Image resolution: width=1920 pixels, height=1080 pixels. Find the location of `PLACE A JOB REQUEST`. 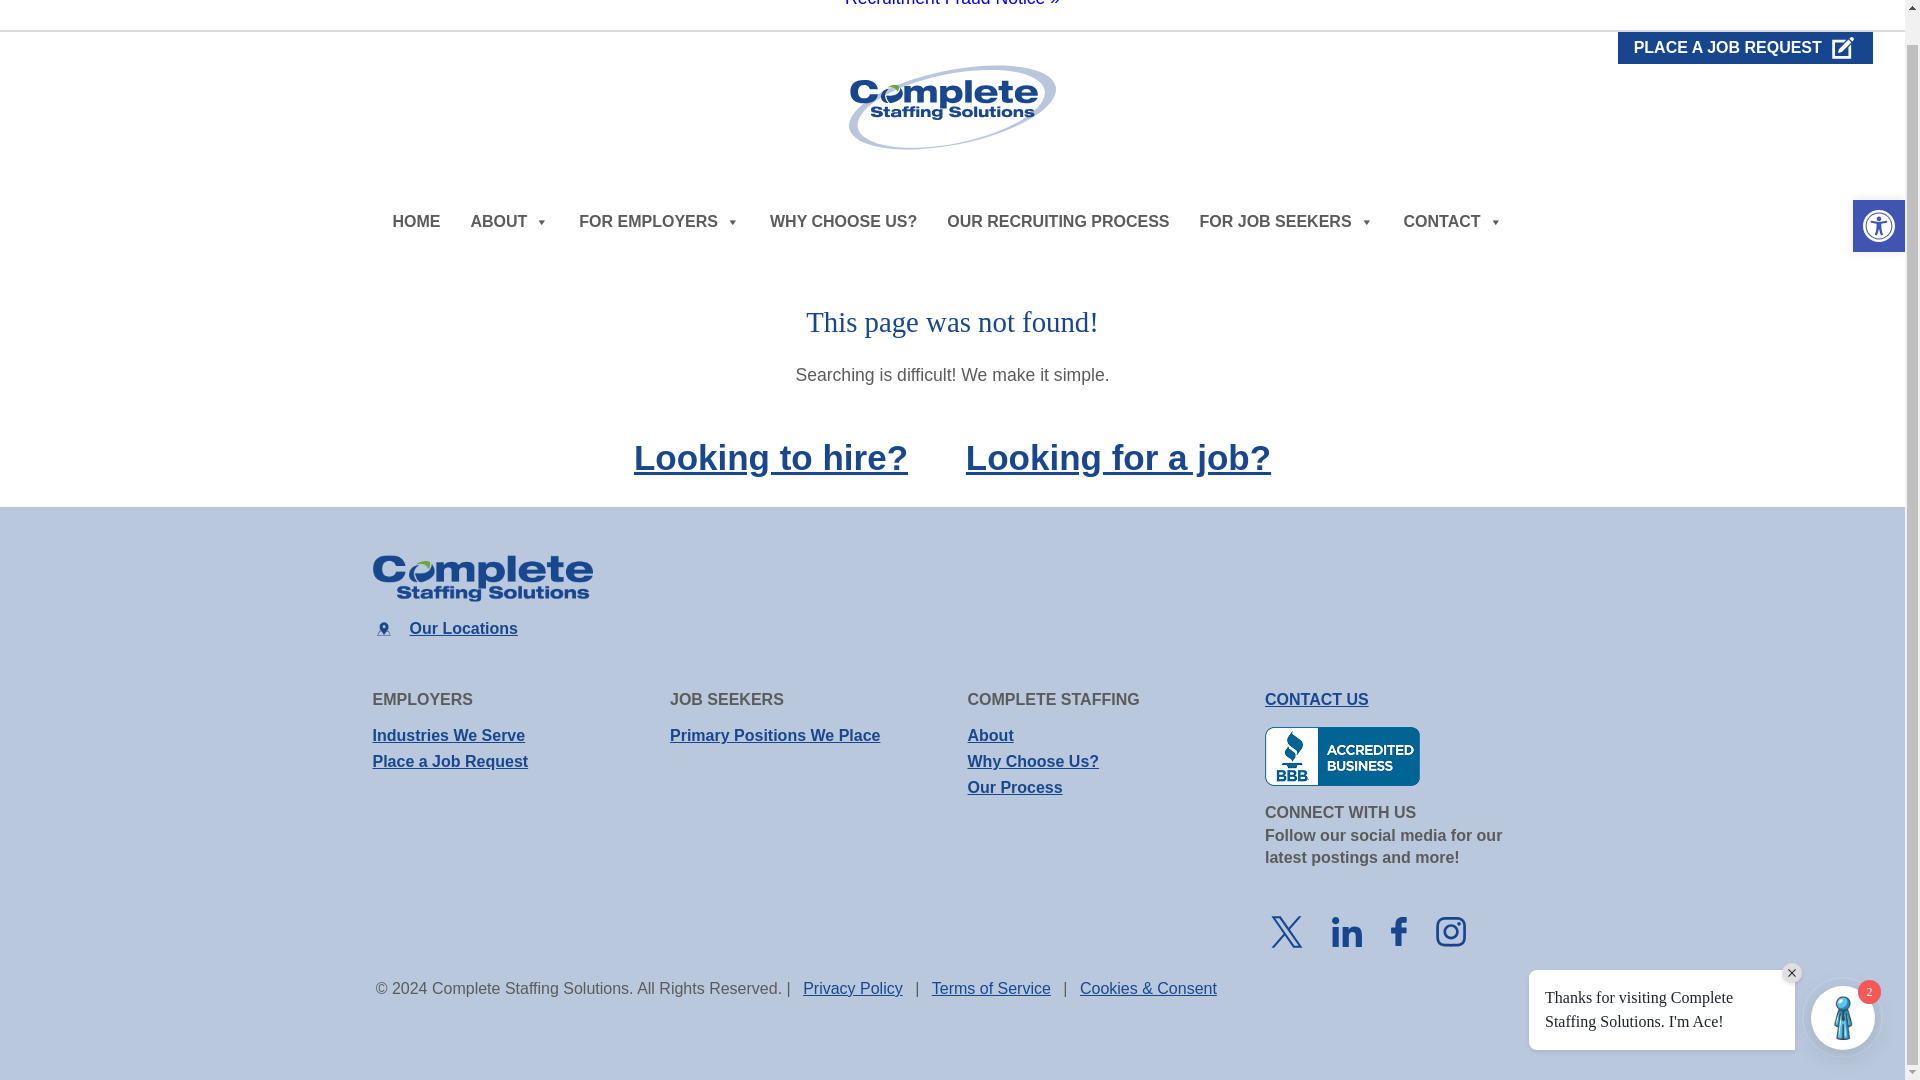

PLACE A JOB REQUEST is located at coordinates (1746, 48).